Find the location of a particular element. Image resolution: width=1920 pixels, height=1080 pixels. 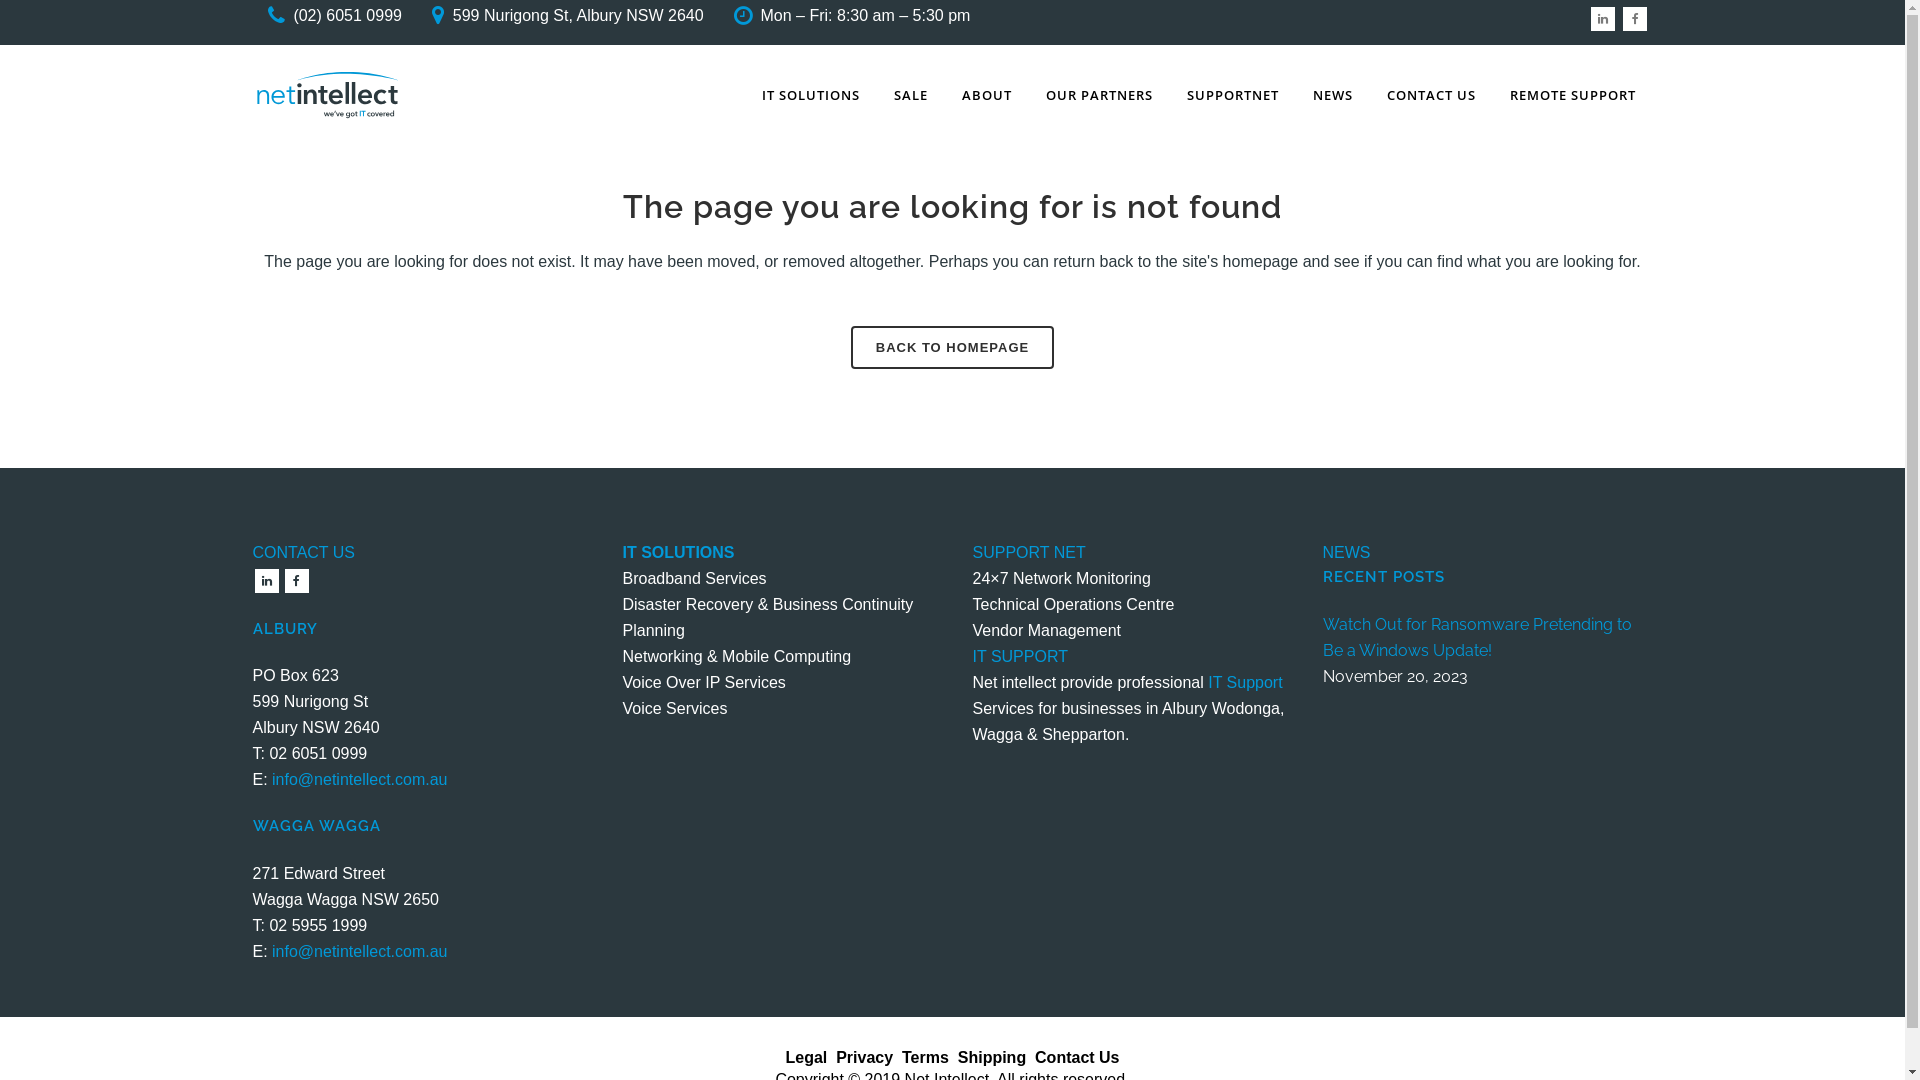

Terms is located at coordinates (926, 1056).